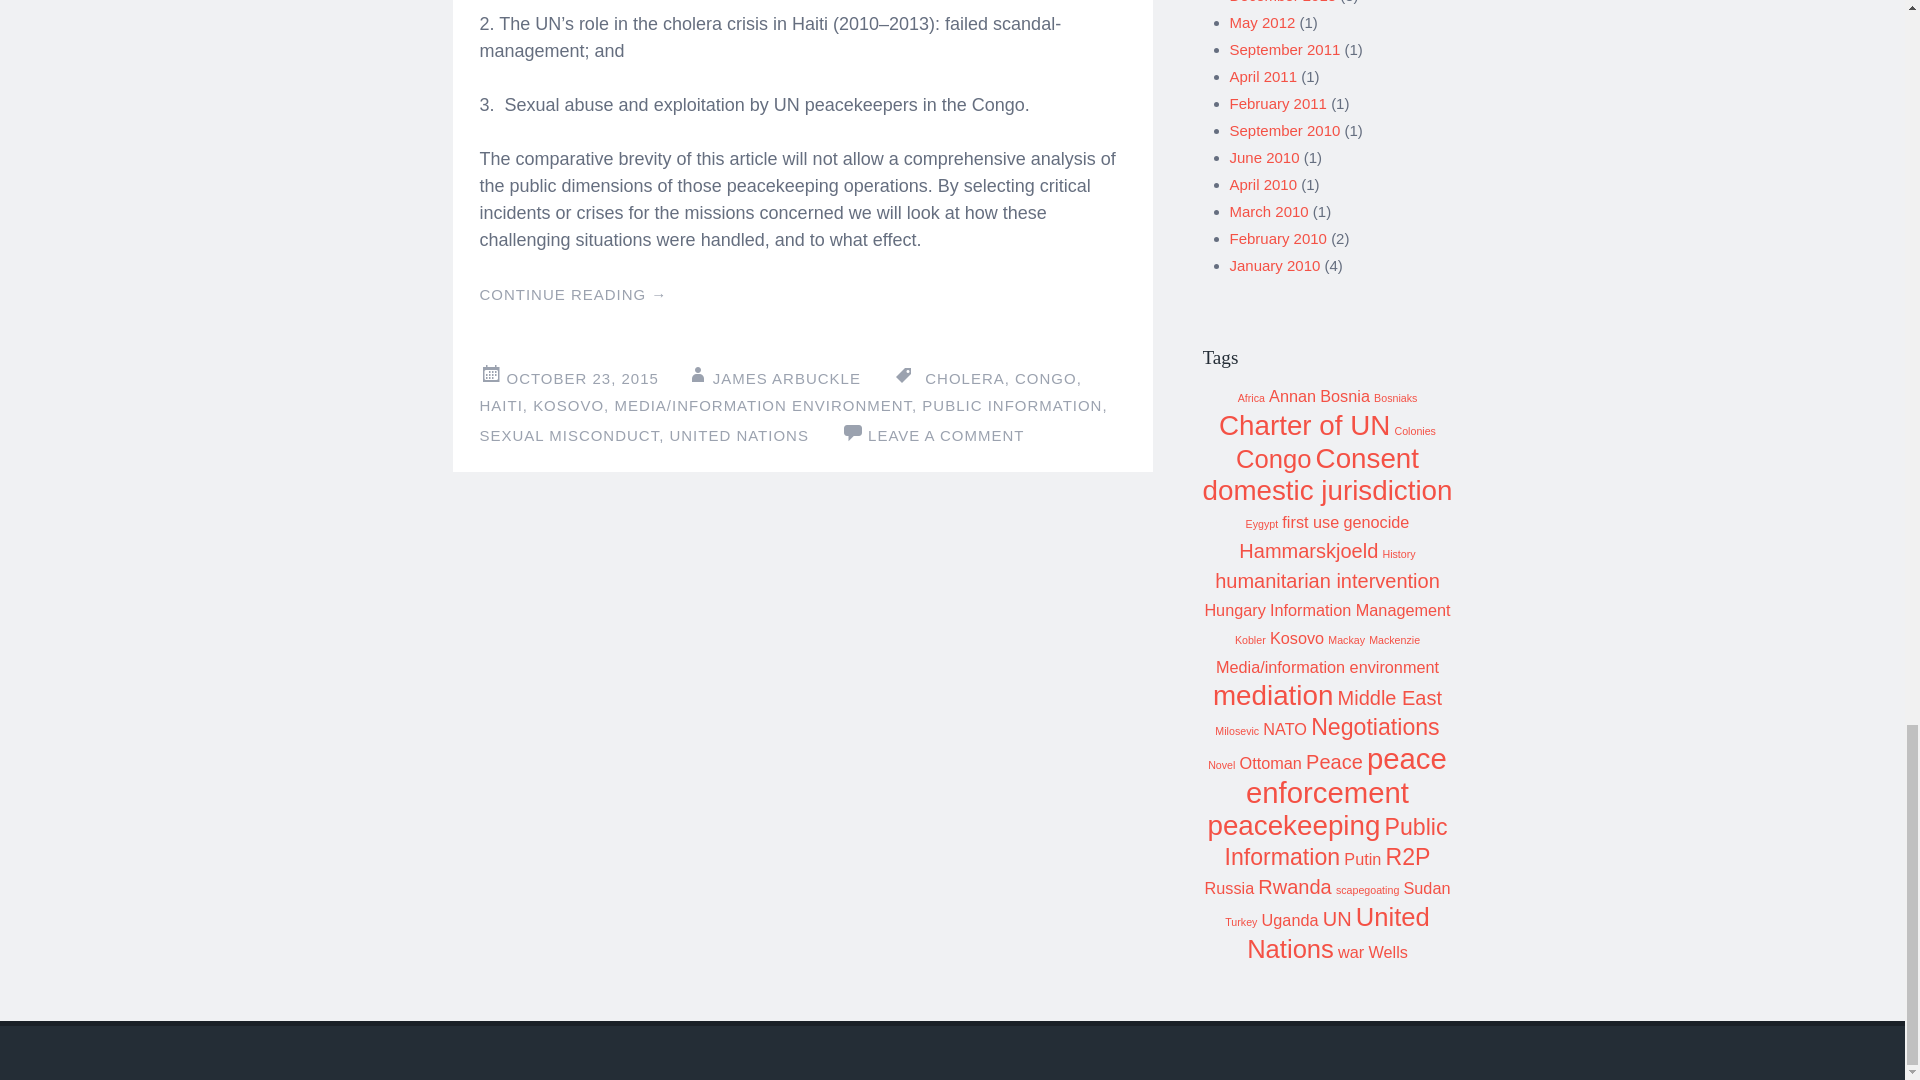 The image size is (1920, 1080). I want to click on 1 topic, so click(1395, 398).